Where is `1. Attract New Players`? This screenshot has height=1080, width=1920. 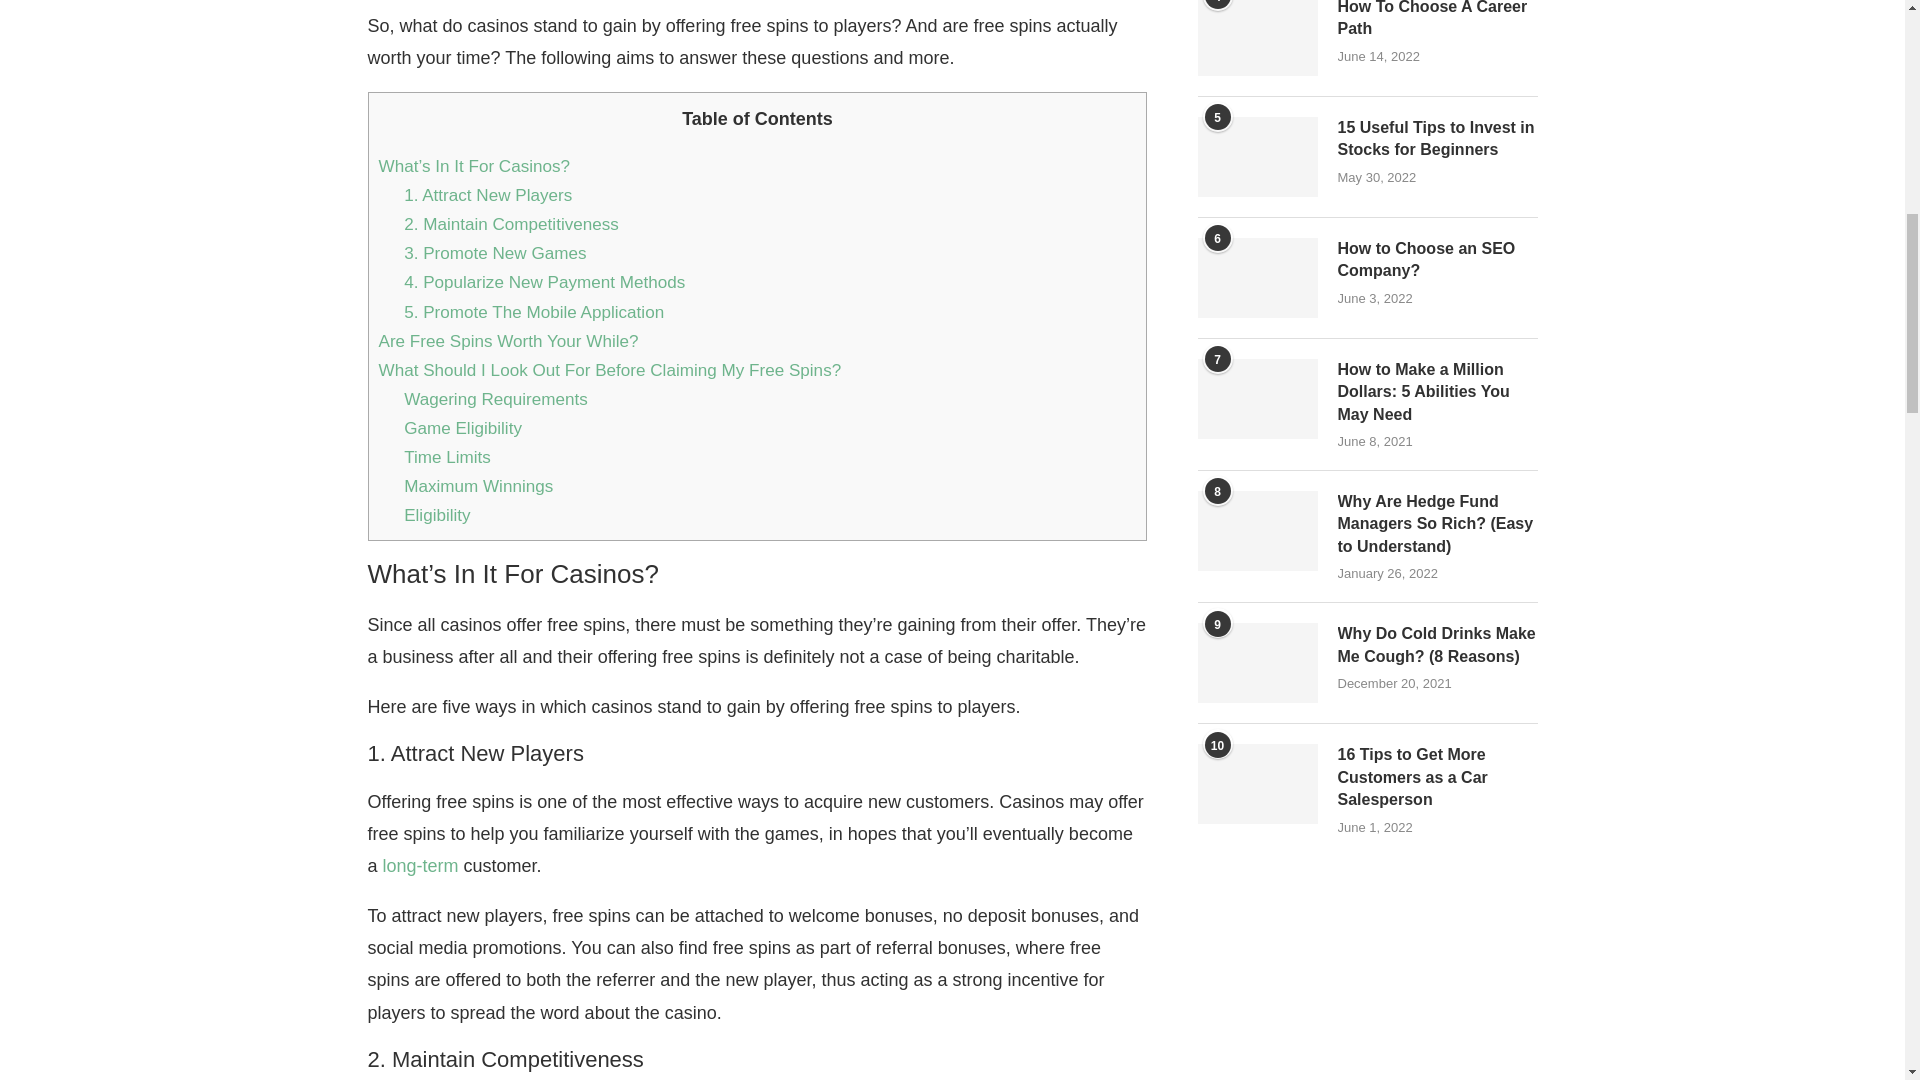
1. Attract New Players is located at coordinates (488, 195).